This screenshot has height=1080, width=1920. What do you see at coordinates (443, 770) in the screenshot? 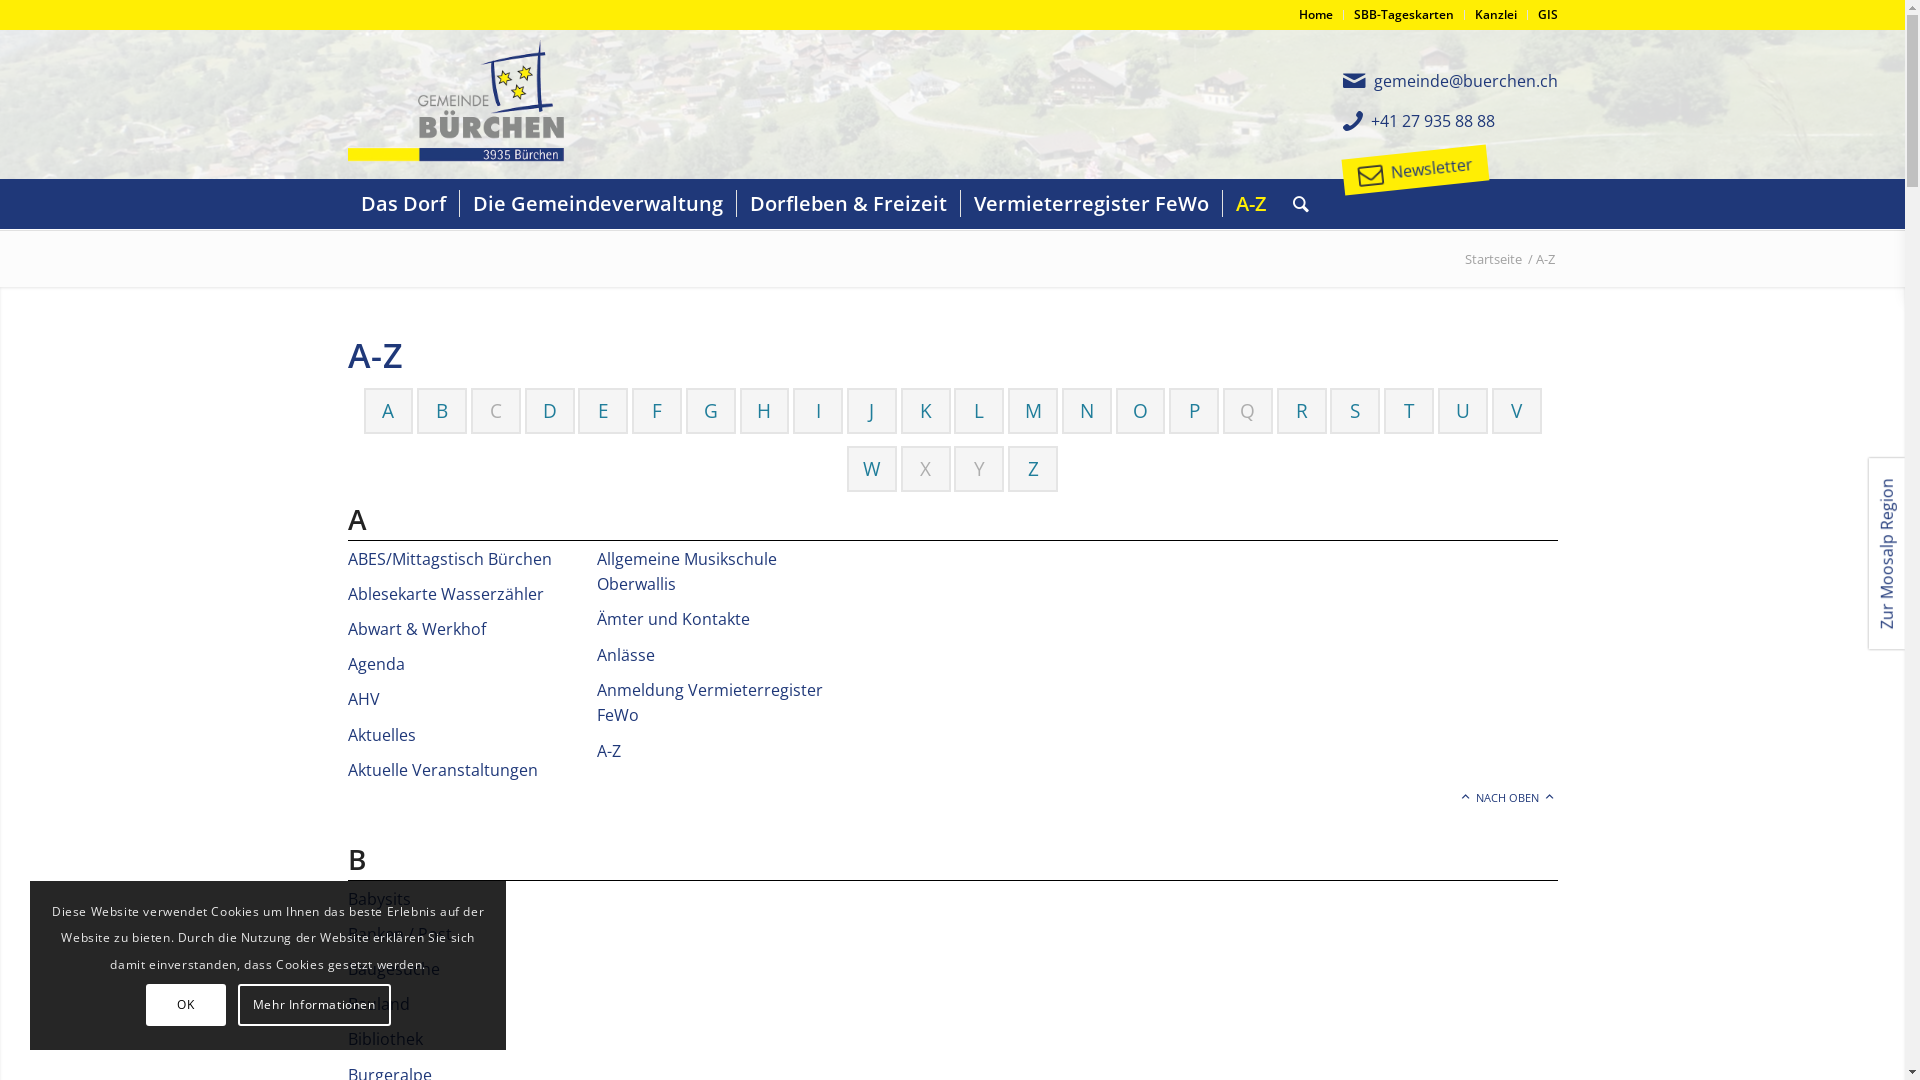
I see `Aktuelle Veranstaltungen` at bounding box center [443, 770].